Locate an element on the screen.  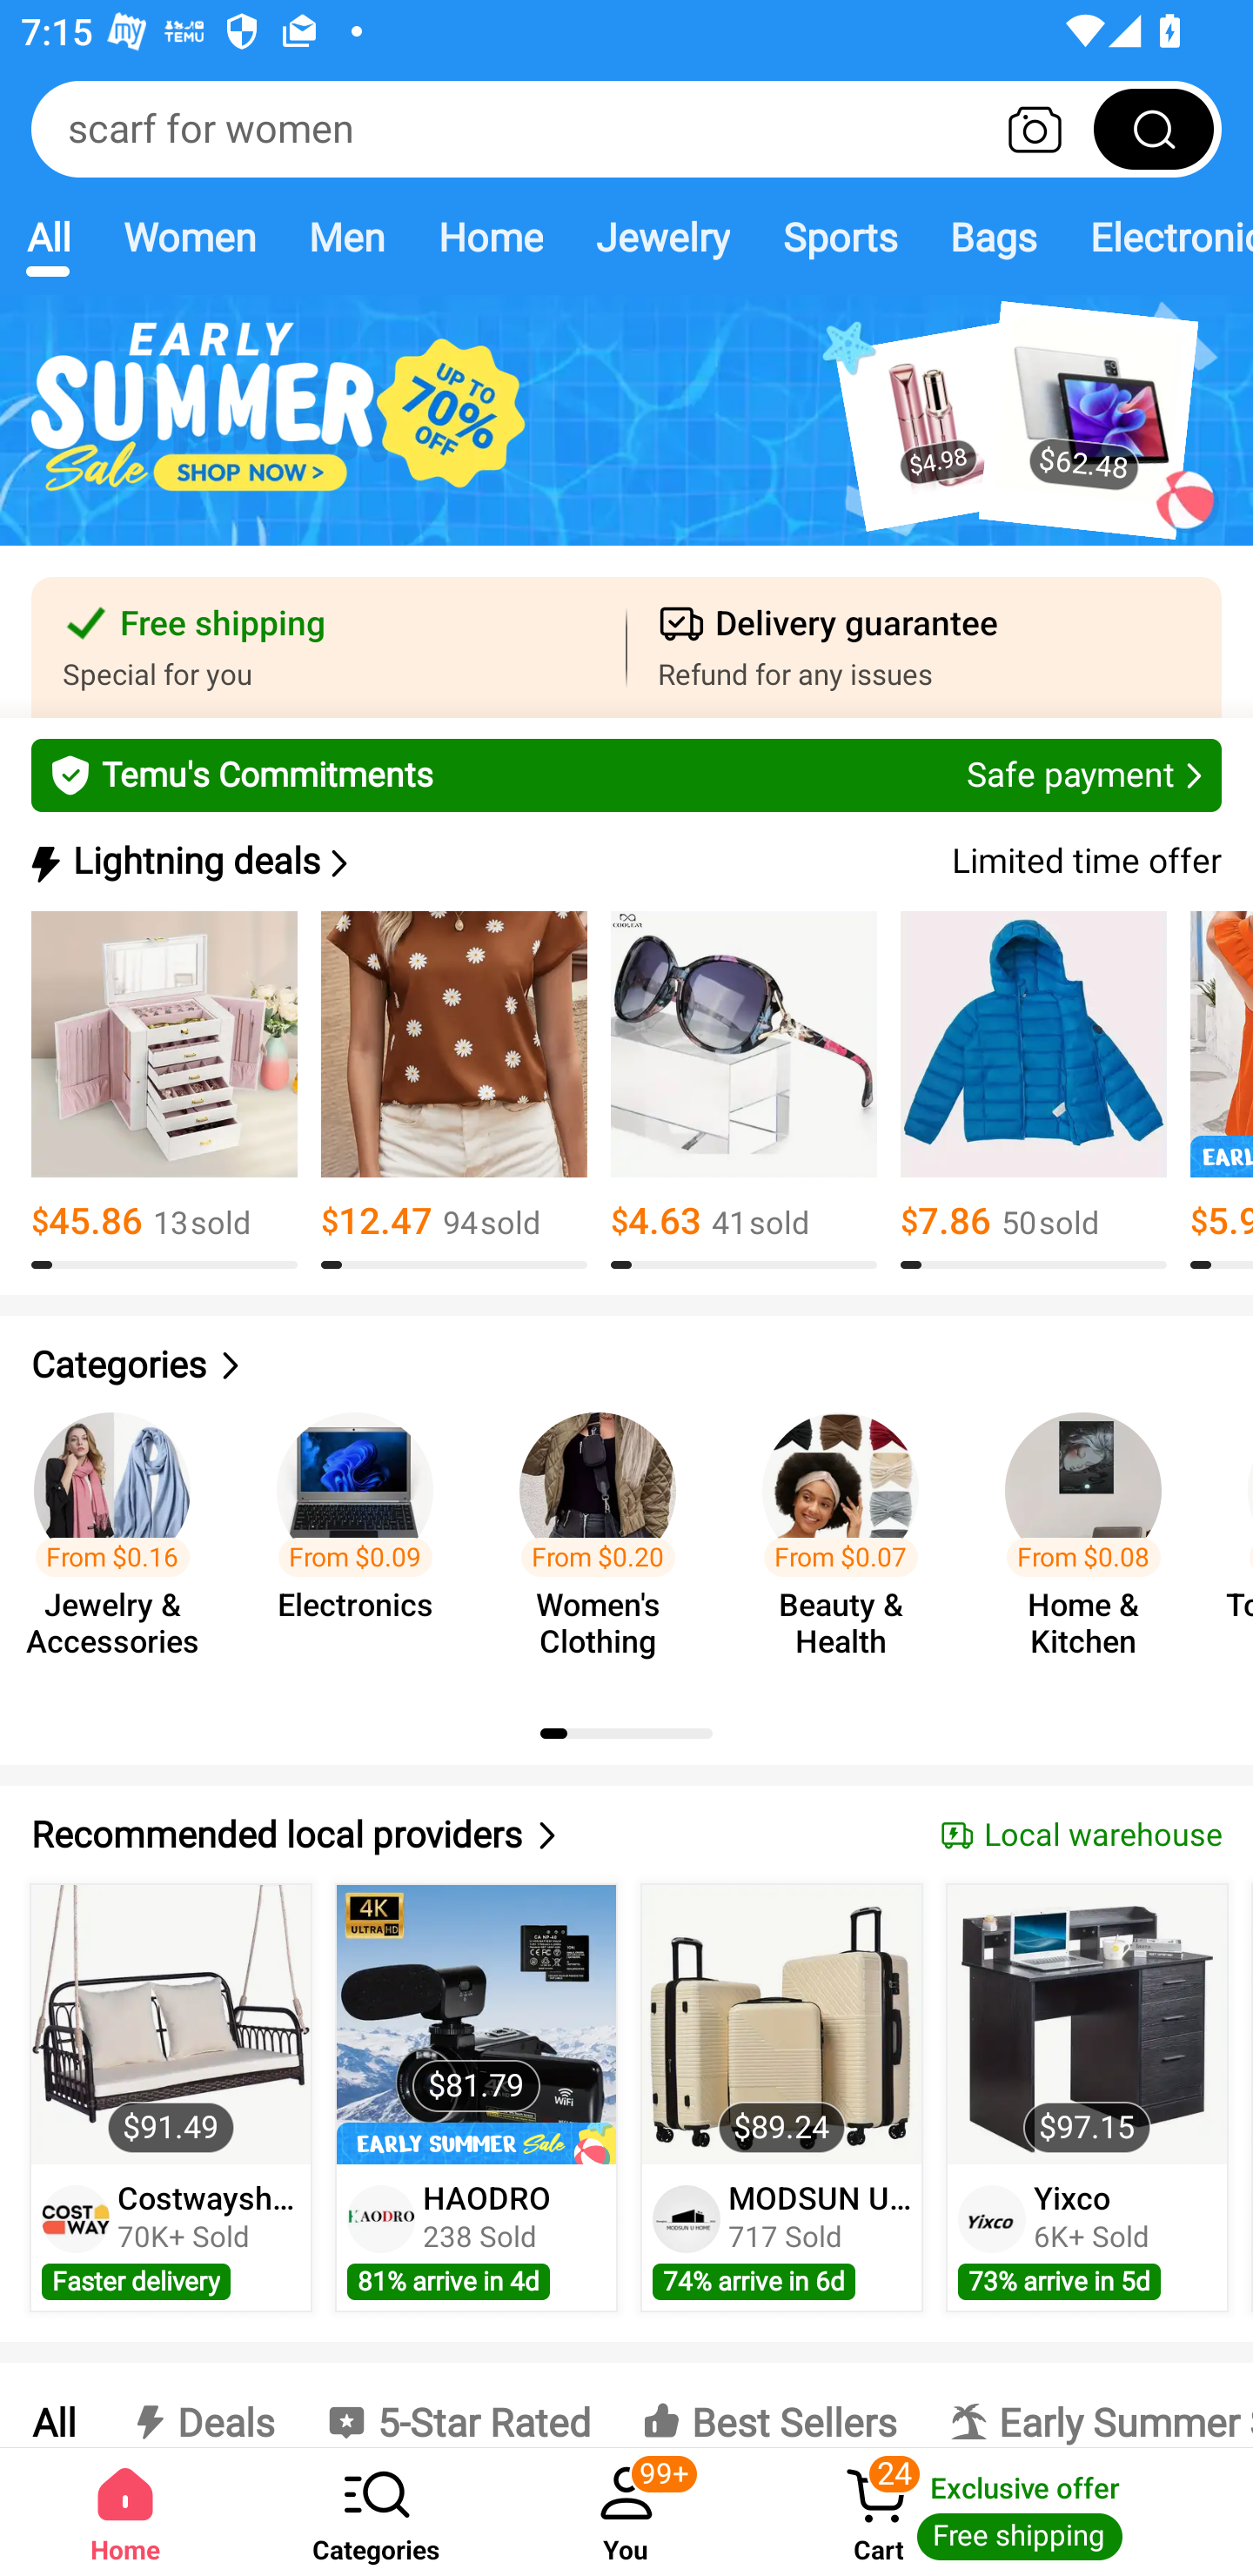
Best Sellers Best Sellers Best Sellers is located at coordinates (769, 2405).